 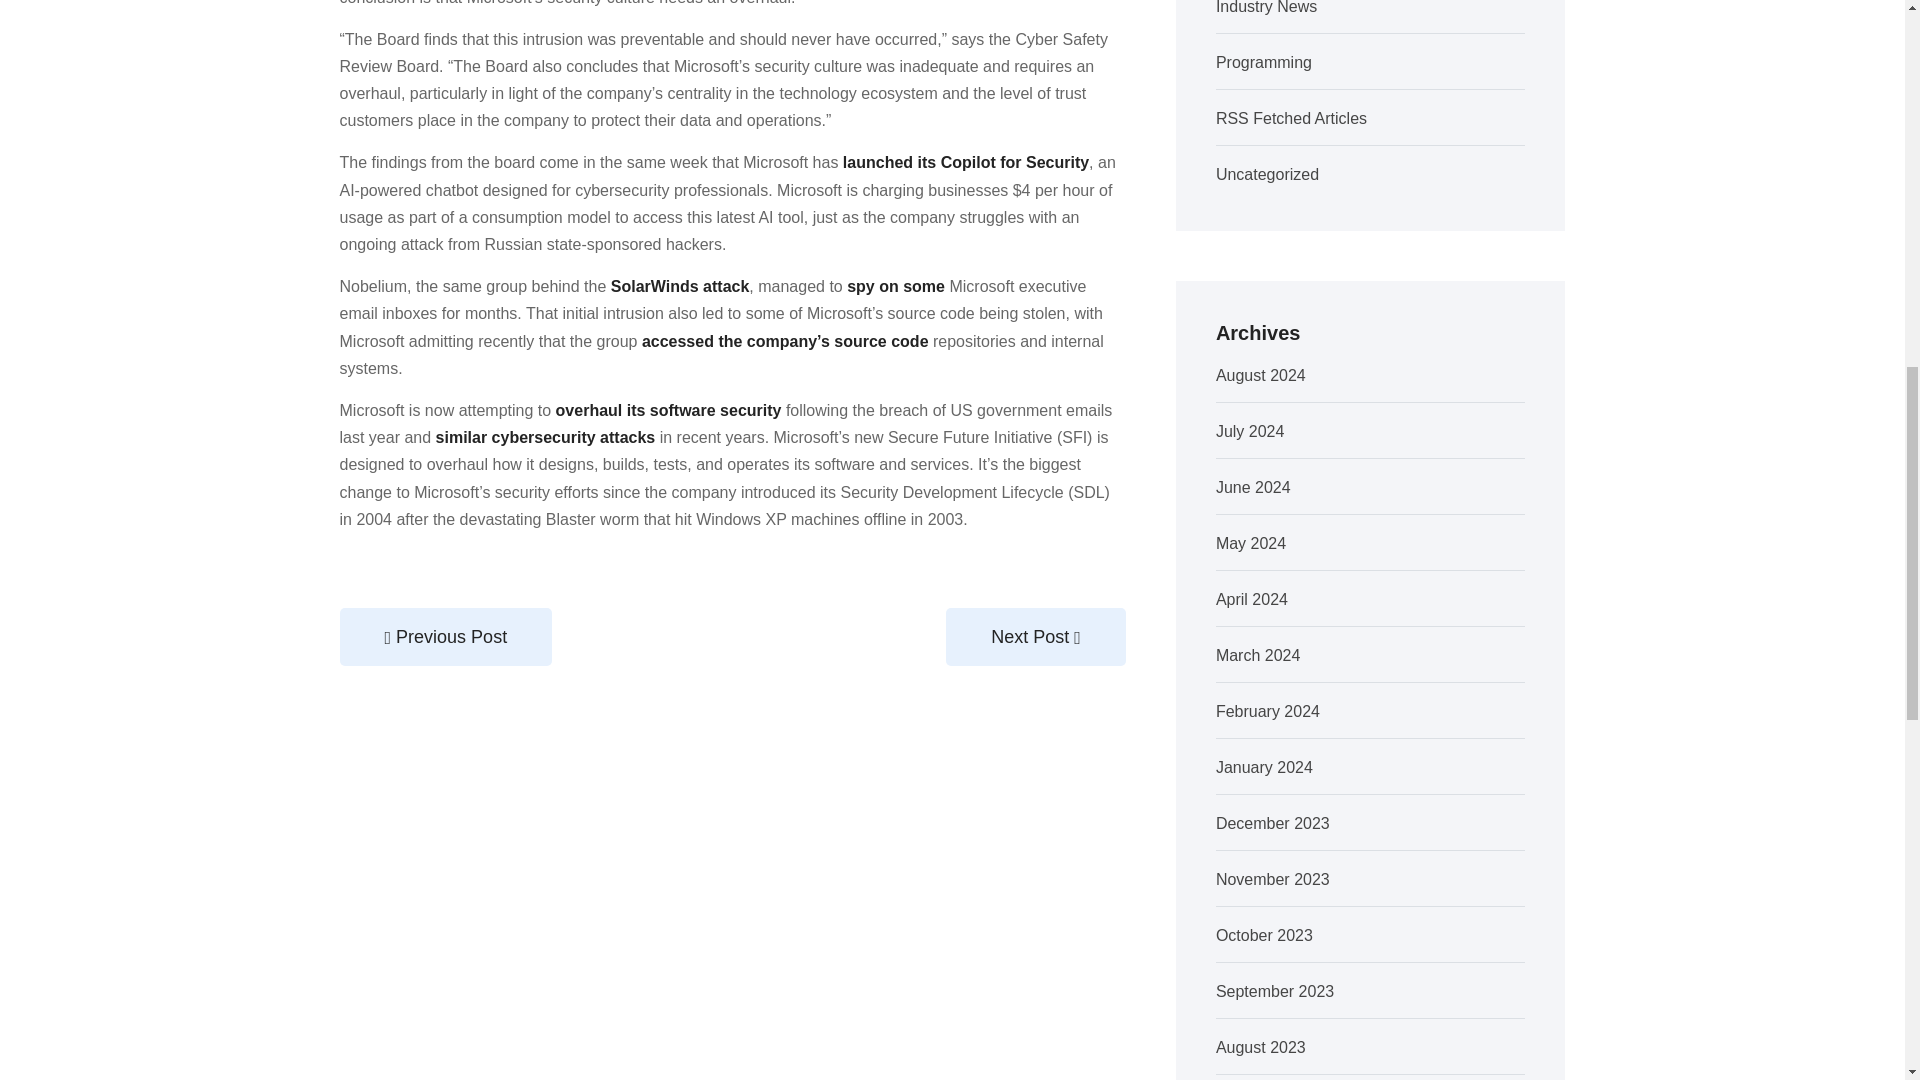 What do you see at coordinates (1036, 637) in the screenshot?
I see `Next Post` at bounding box center [1036, 637].